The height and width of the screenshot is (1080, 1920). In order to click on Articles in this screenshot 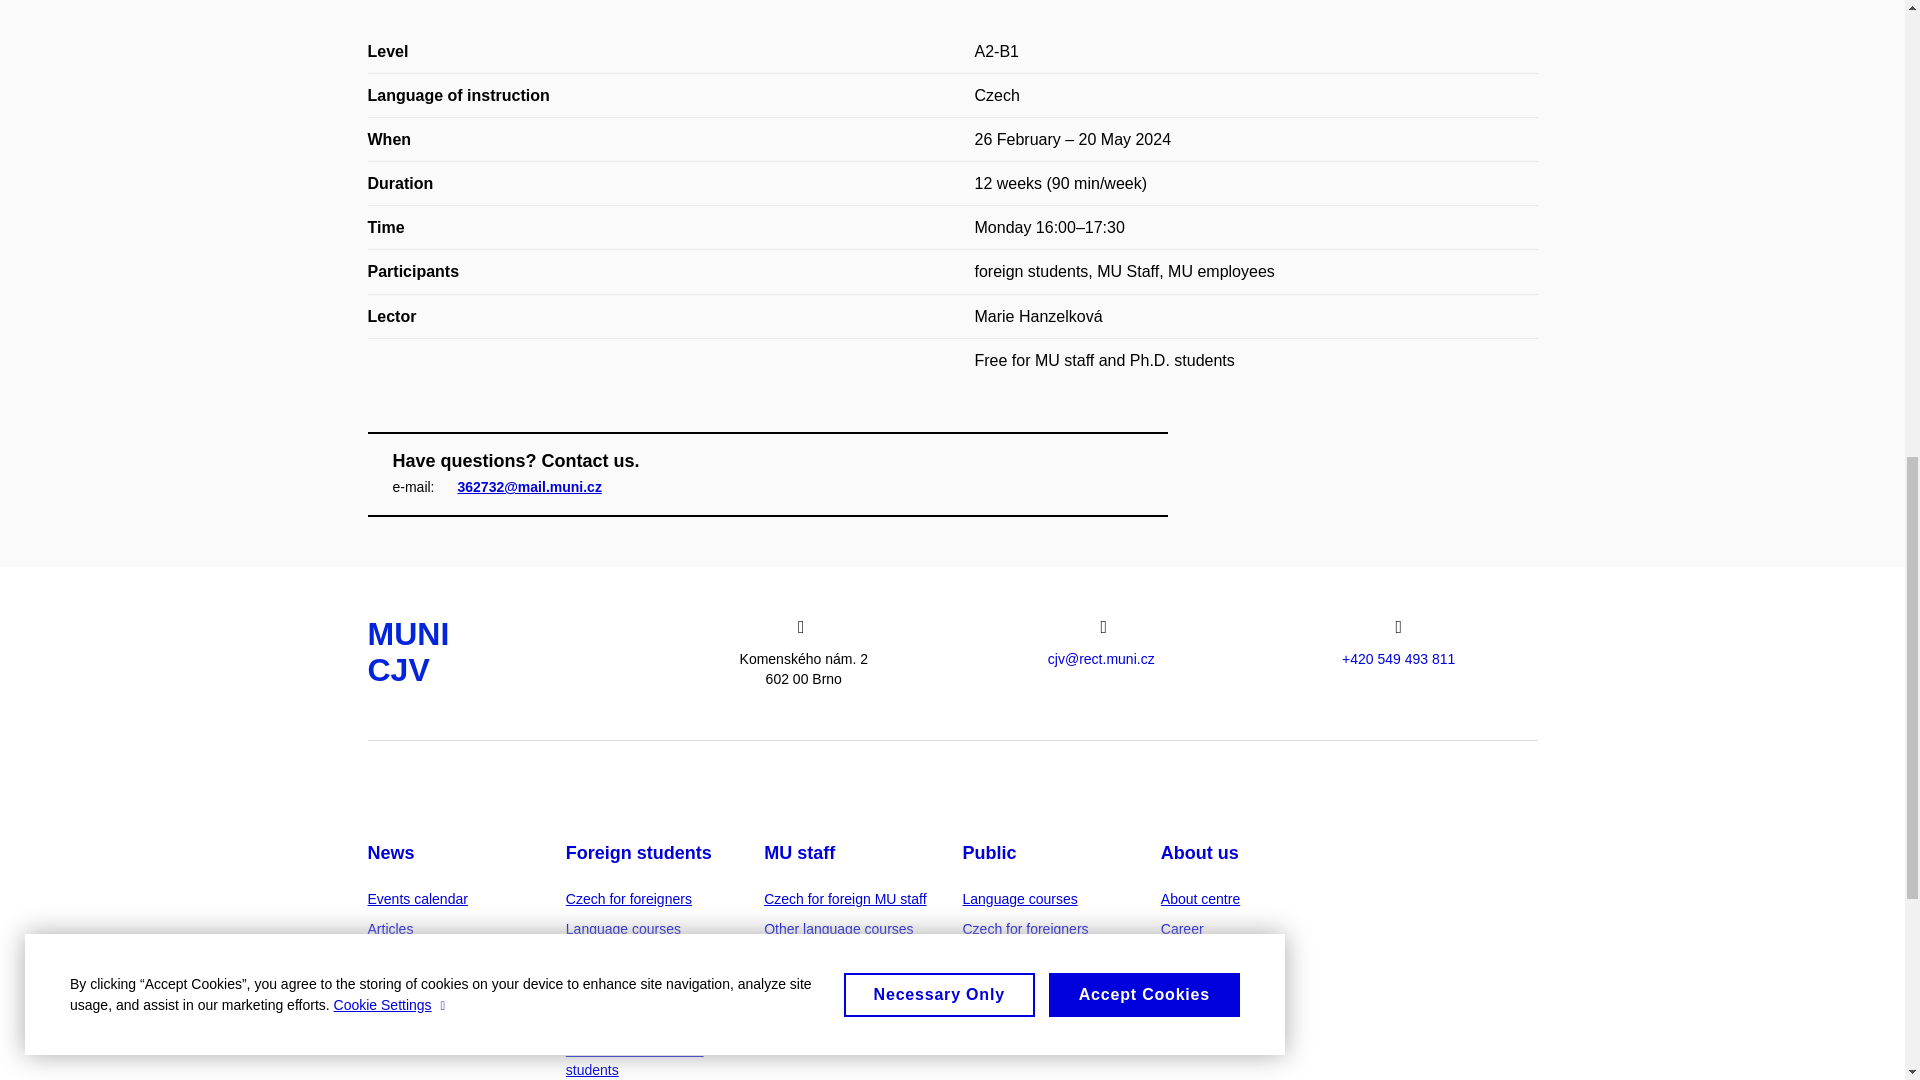, I will do `click(391, 929)`.